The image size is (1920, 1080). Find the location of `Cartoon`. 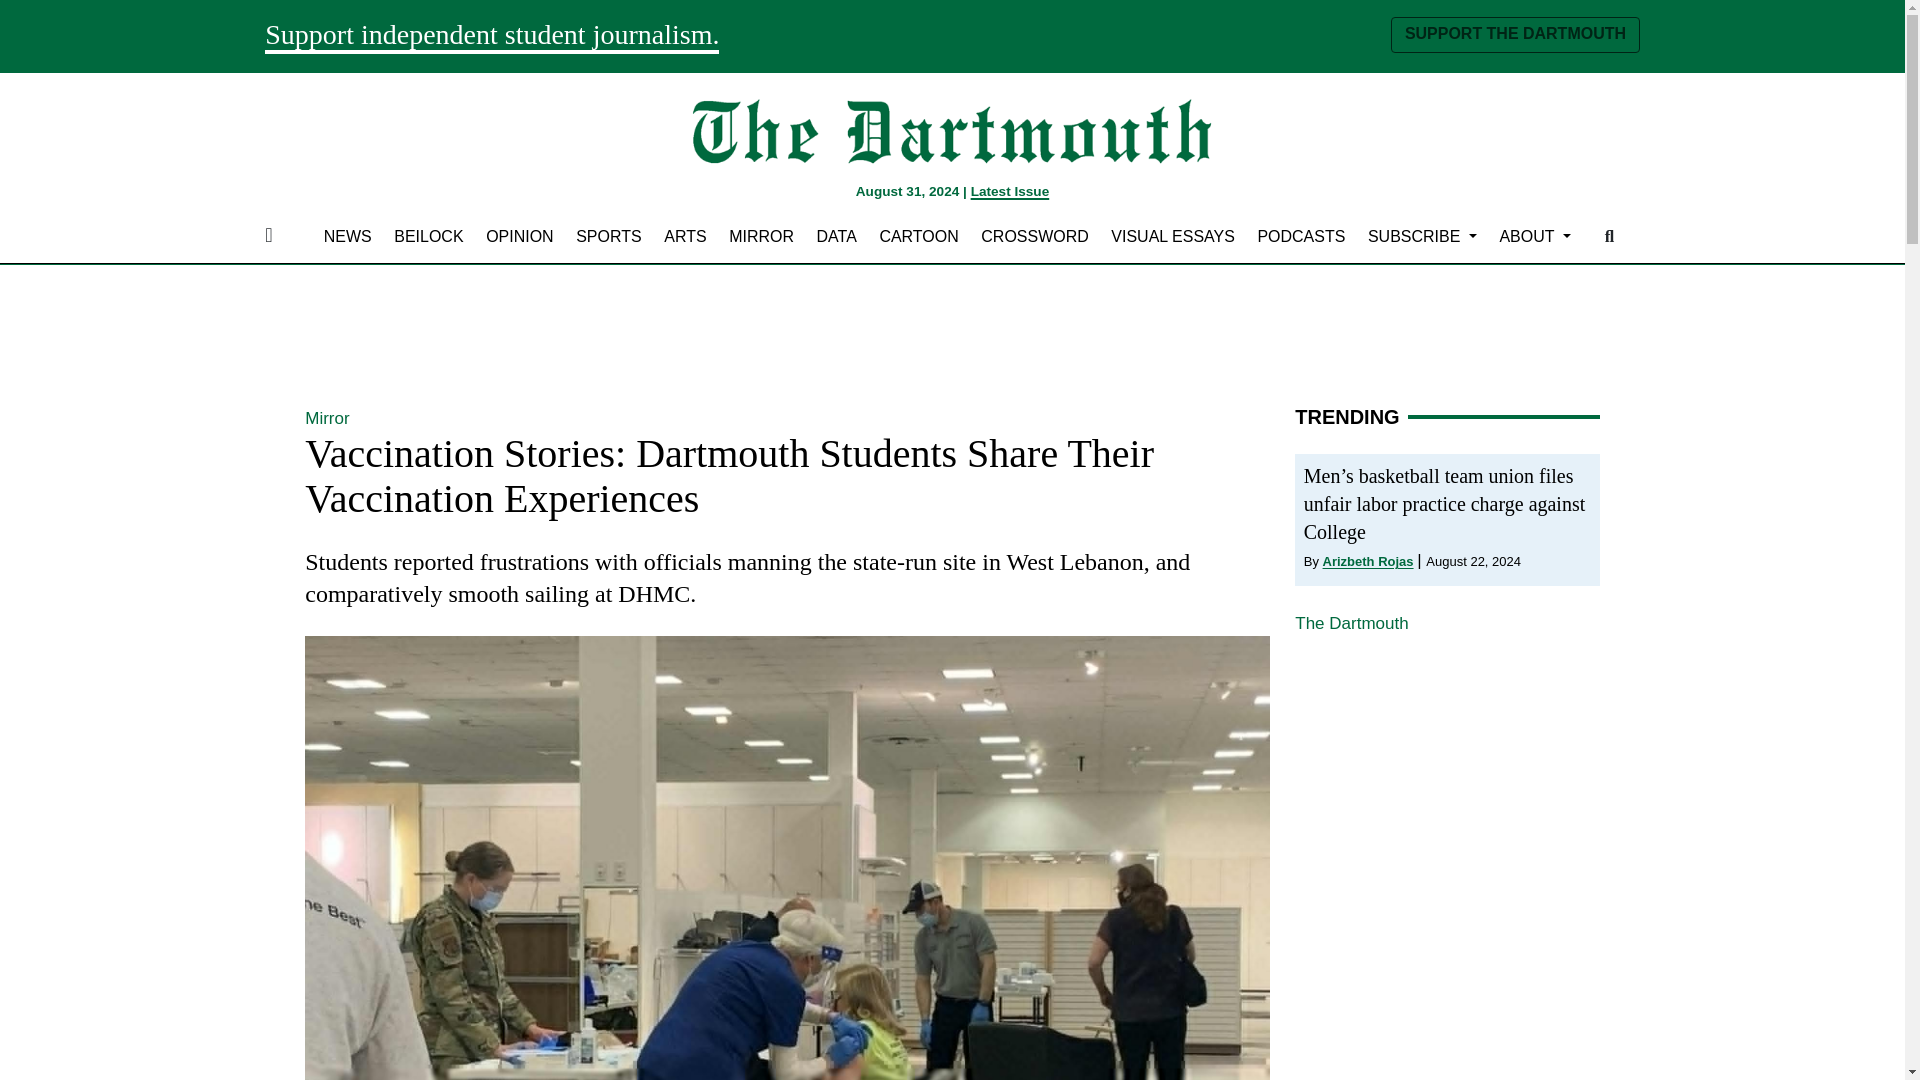

Cartoon is located at coordinates (919, 236).